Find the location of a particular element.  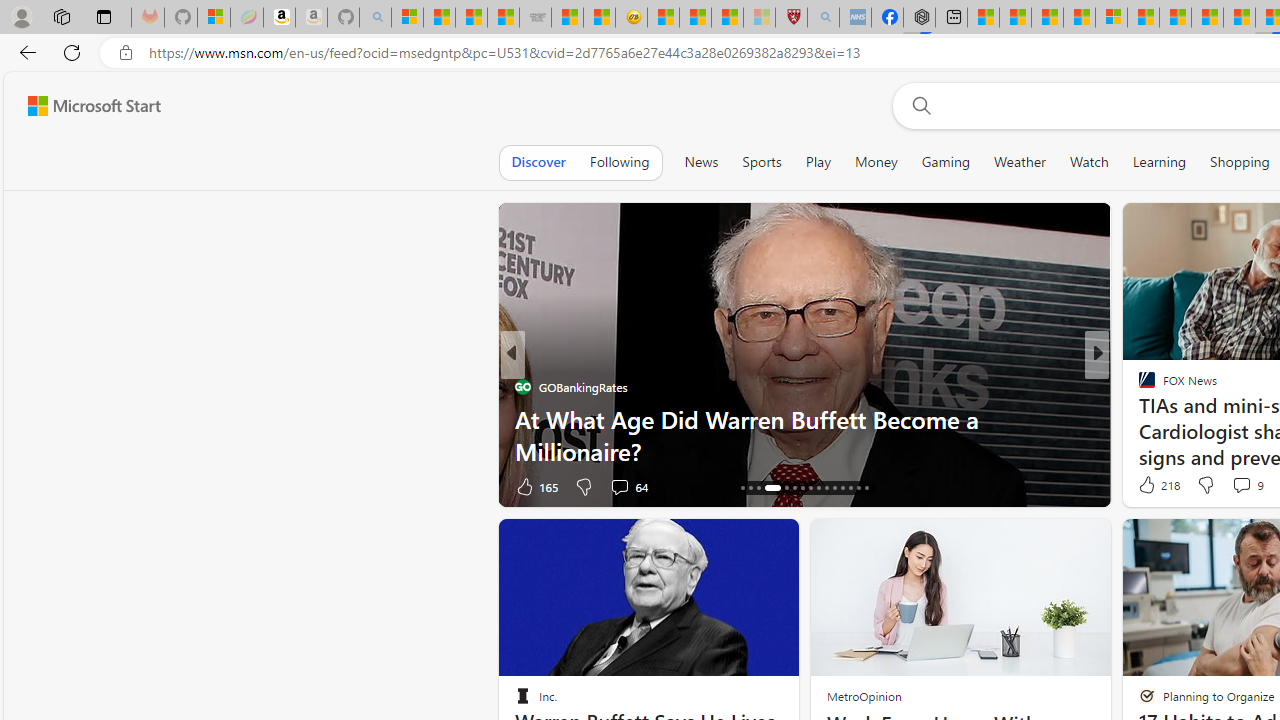

Hide this story is located at coordinates (738, 542).